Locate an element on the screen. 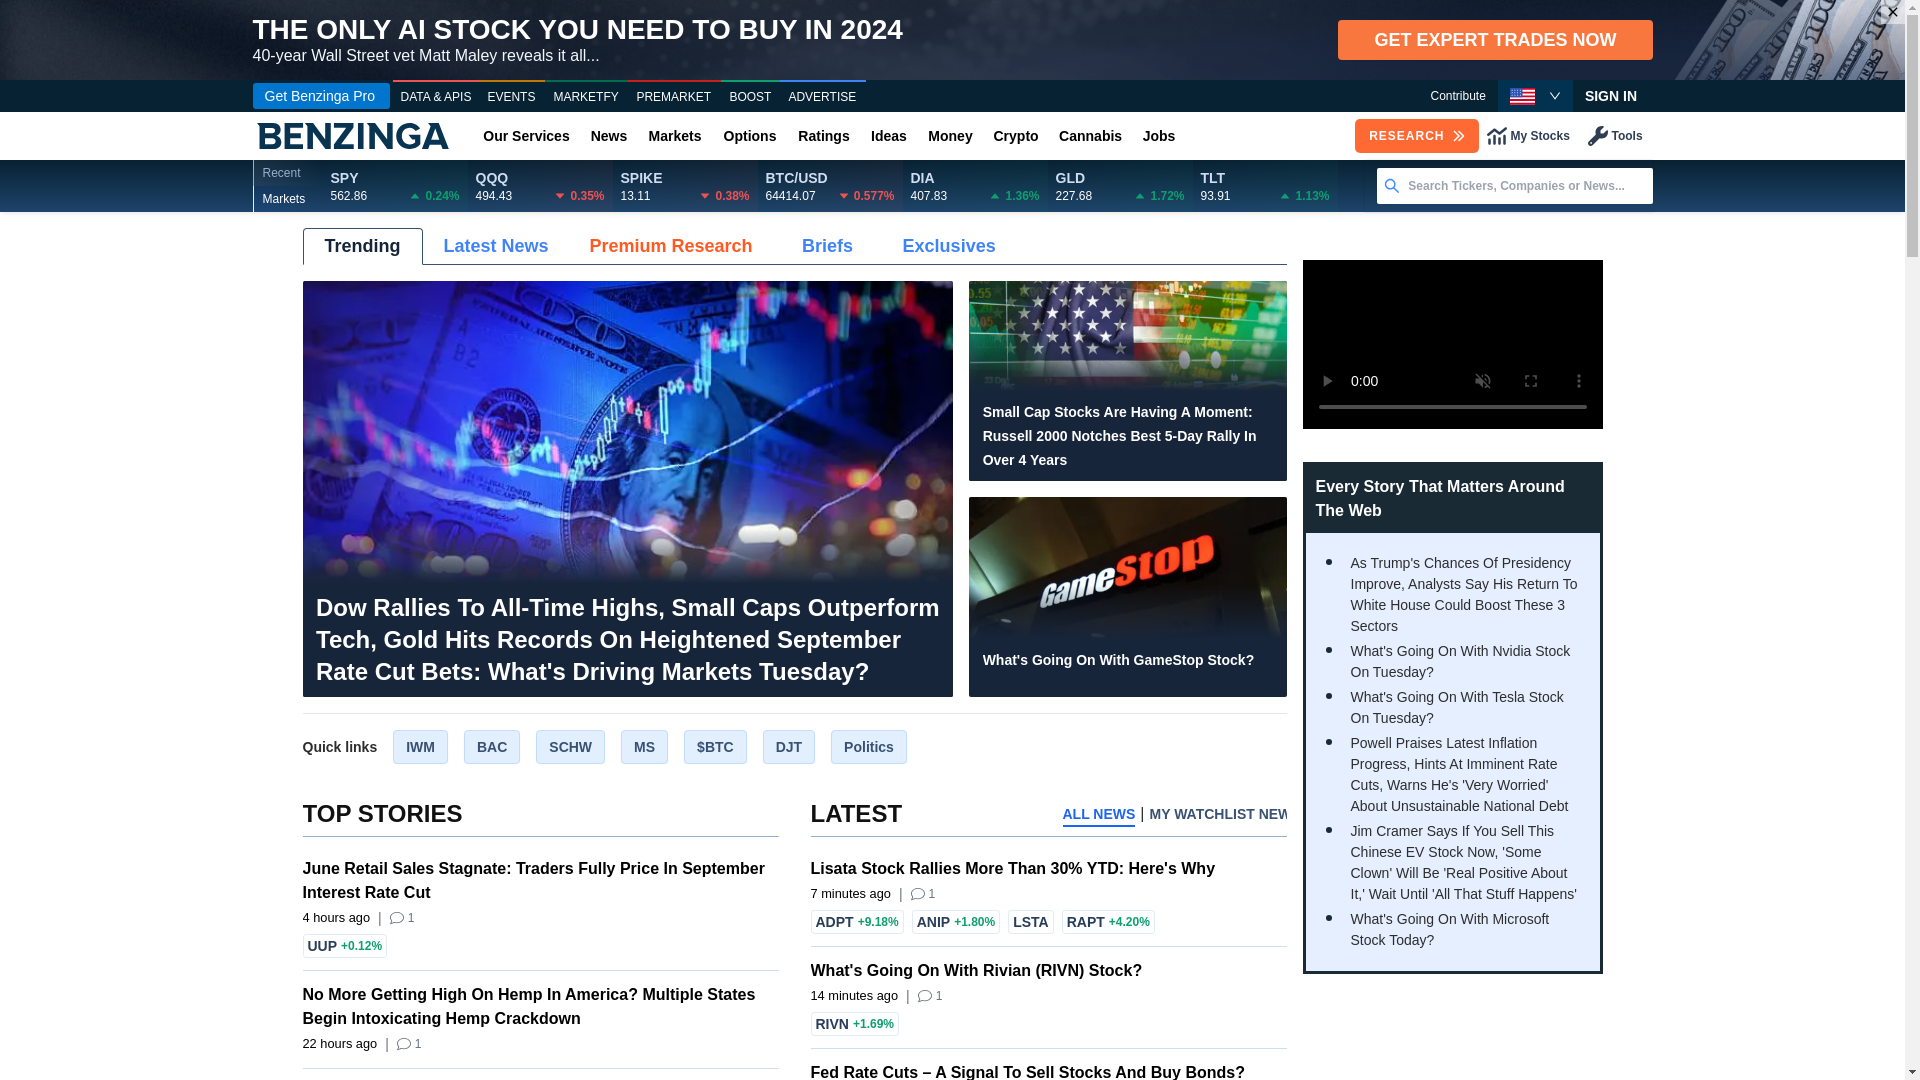 The width and height of the screenshot is (1920, 1080). SIGN IN is located at coordinates (1610, 96).